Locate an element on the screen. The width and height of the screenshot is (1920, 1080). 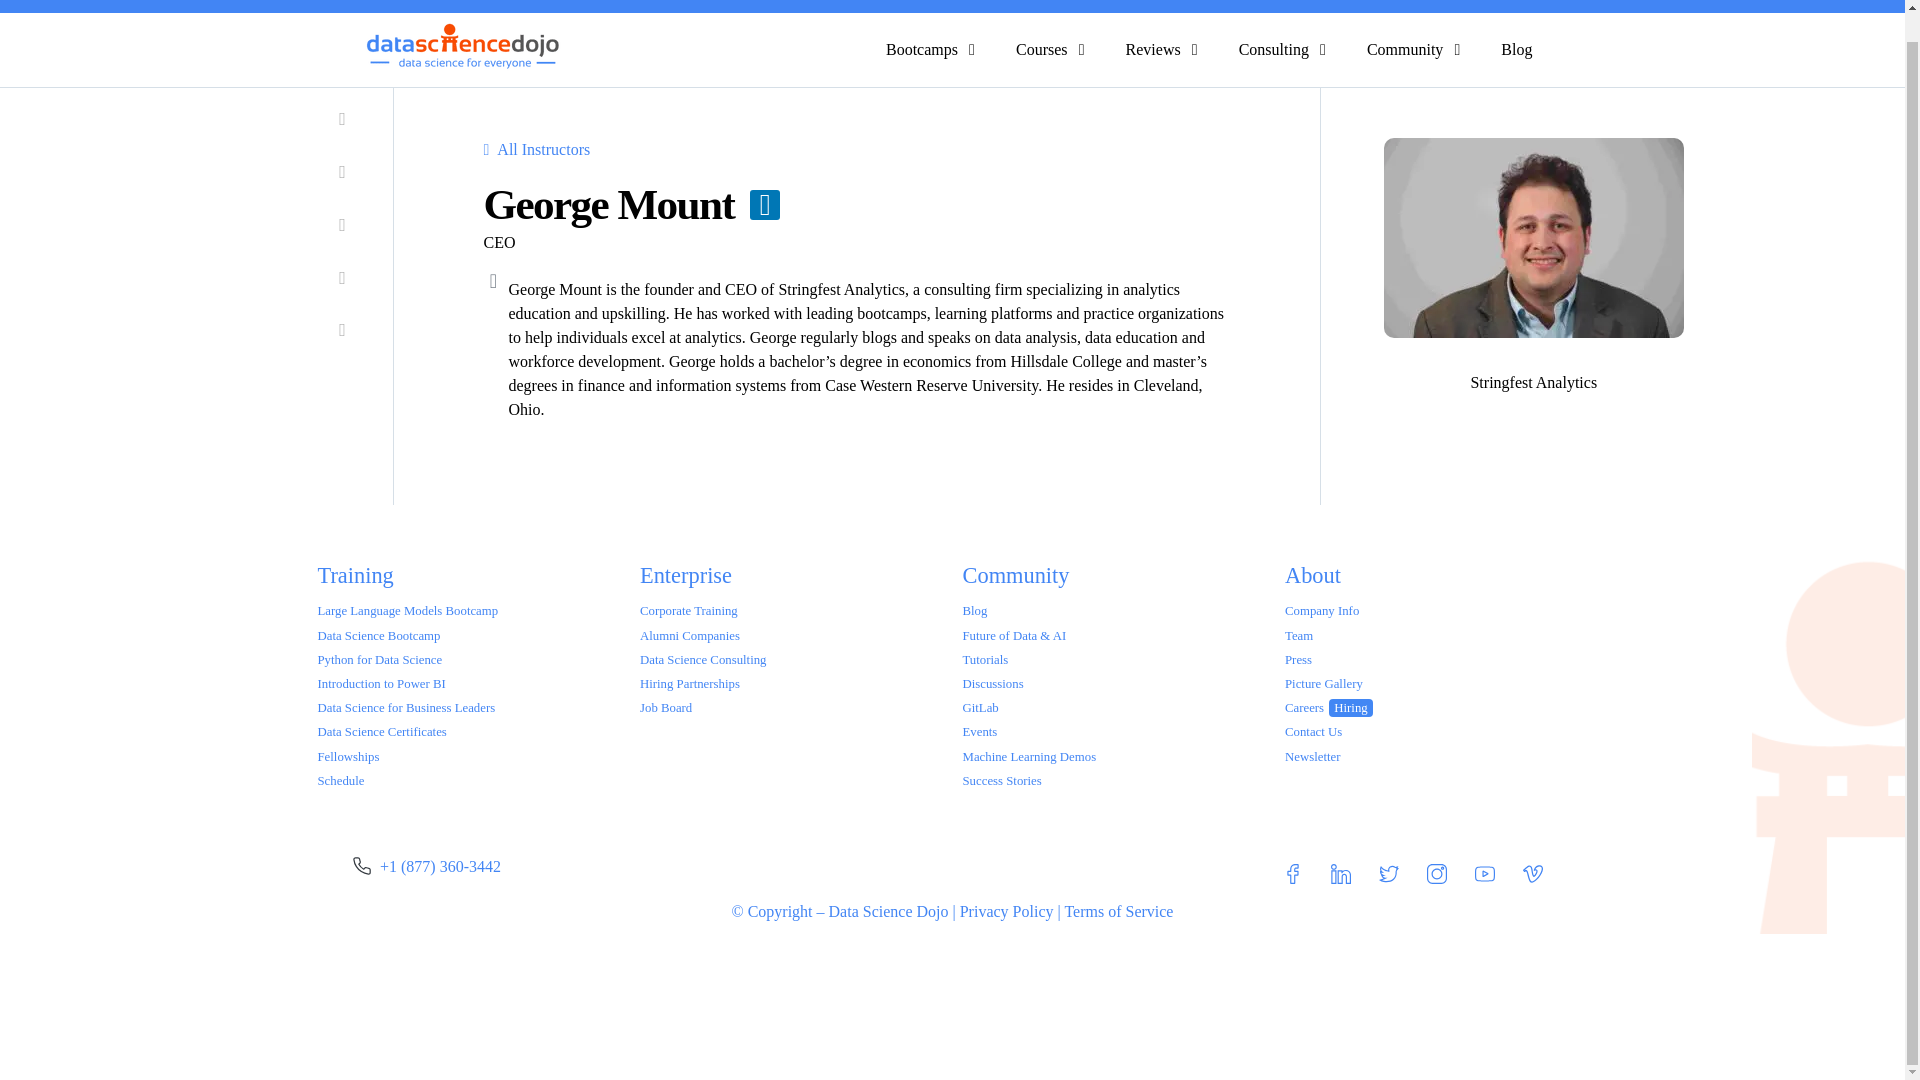
Bootcamps is located at coordinates (922, 49).